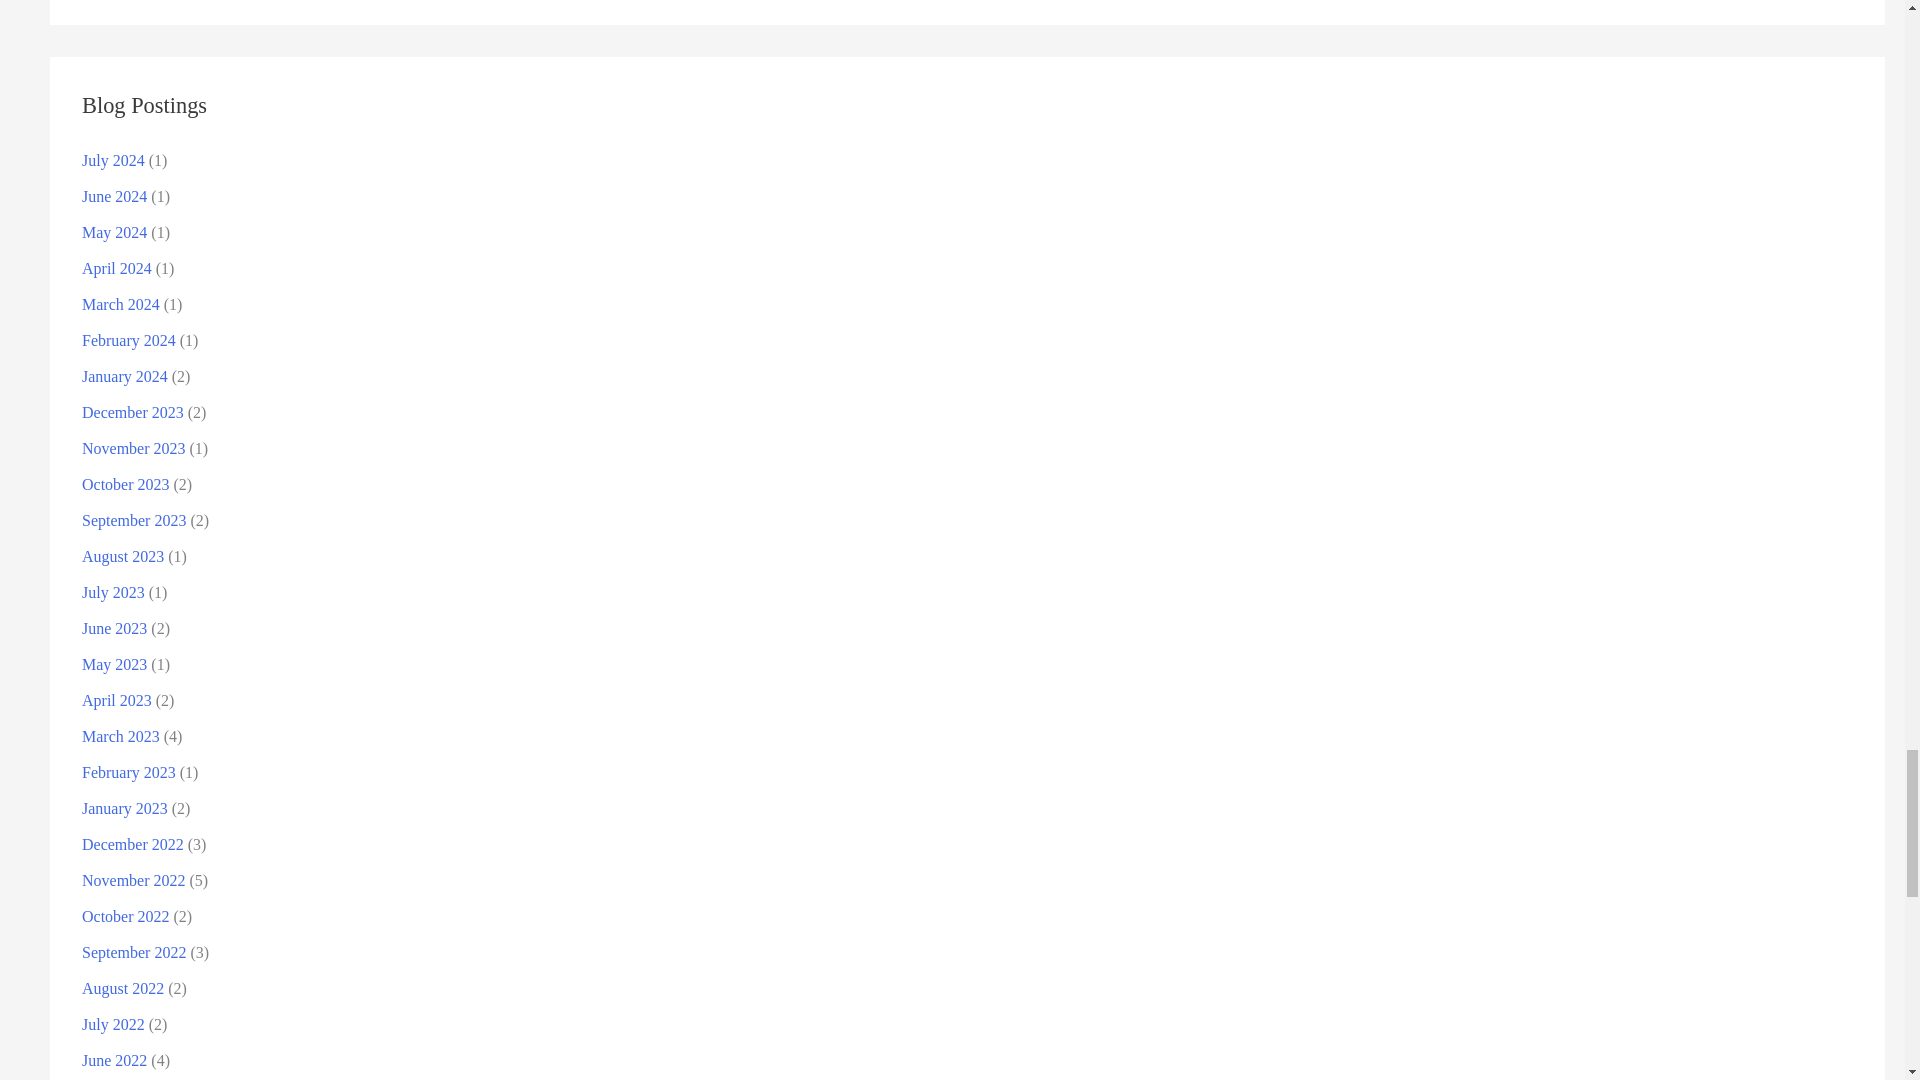 Image resolution: width=1920 pixels, height=1080 pixels. Describe the element at coordinates (126, 484) in the screenshot. I see `October 2023` at that location.